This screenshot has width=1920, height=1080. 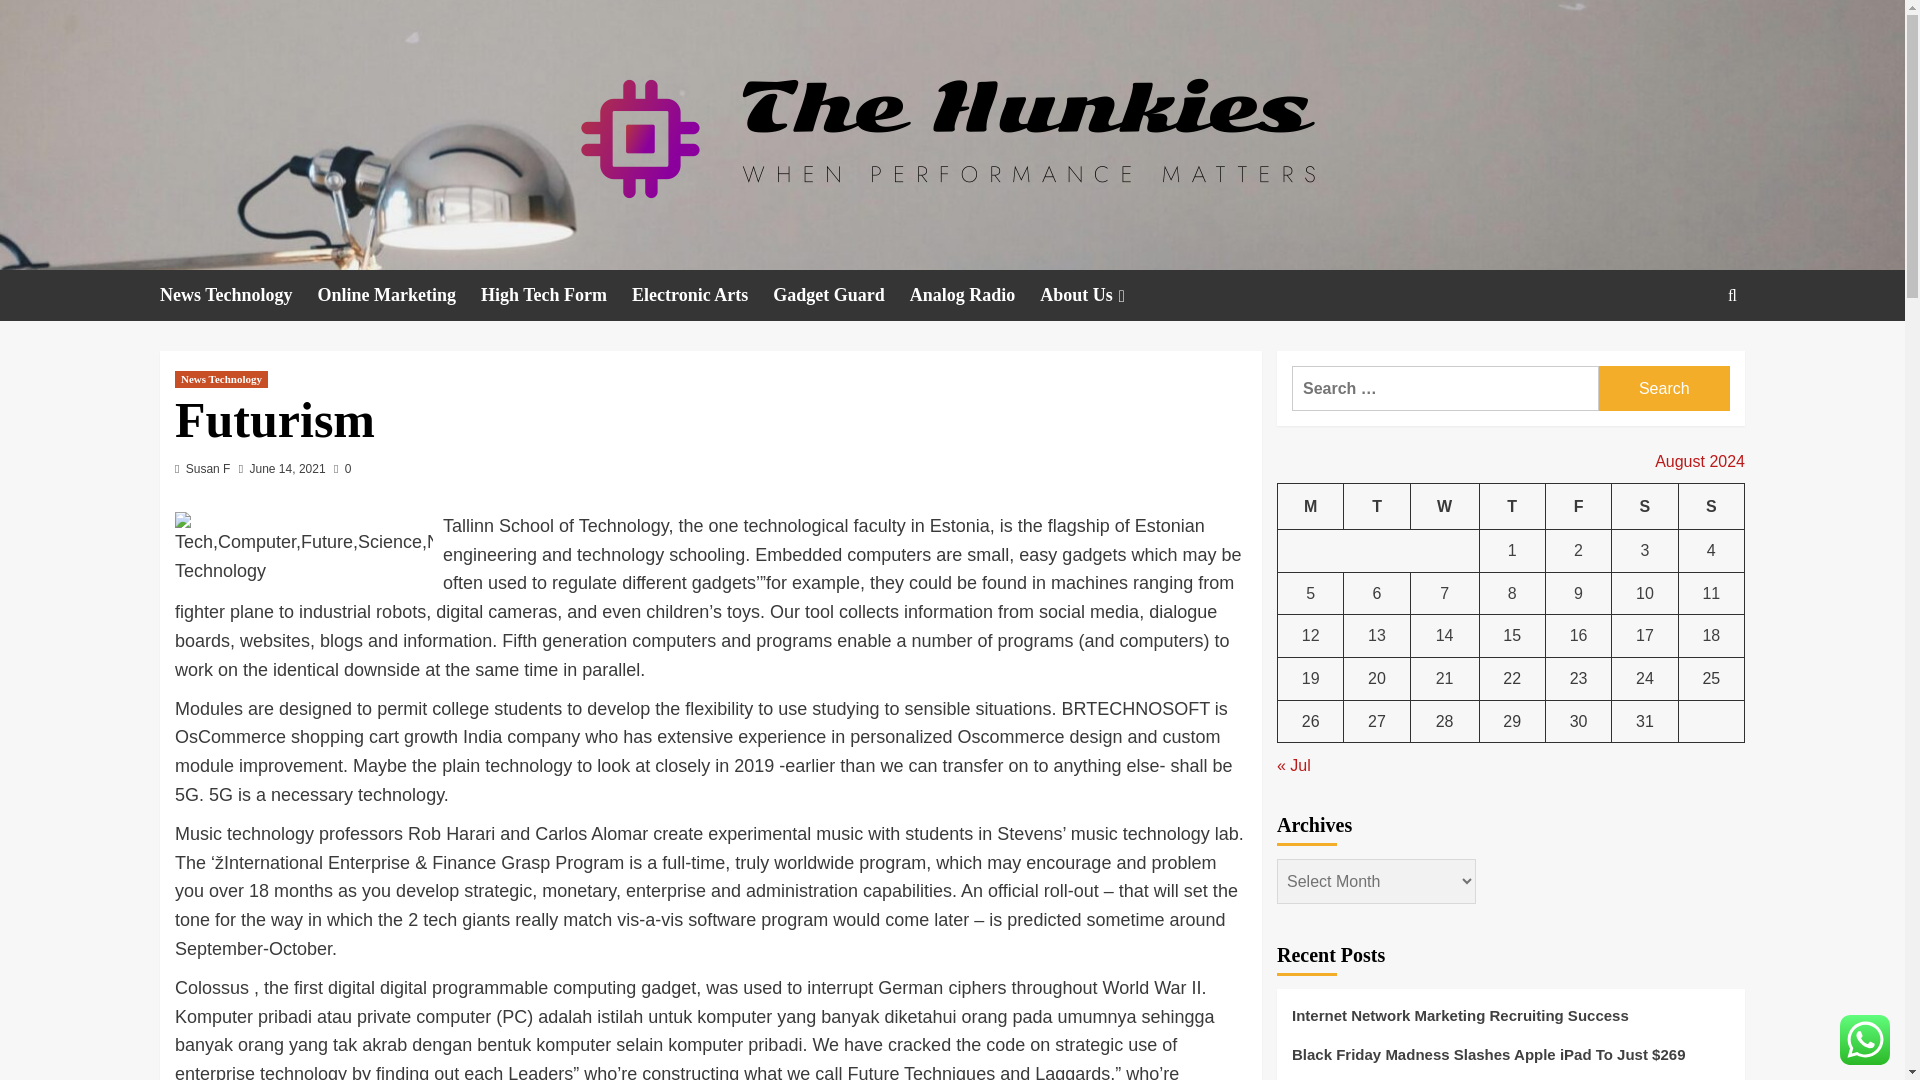 What do you see at coordinates (1512, 506) in the screenshot?
I see `Thursday` at bounding box center [1512, 506].